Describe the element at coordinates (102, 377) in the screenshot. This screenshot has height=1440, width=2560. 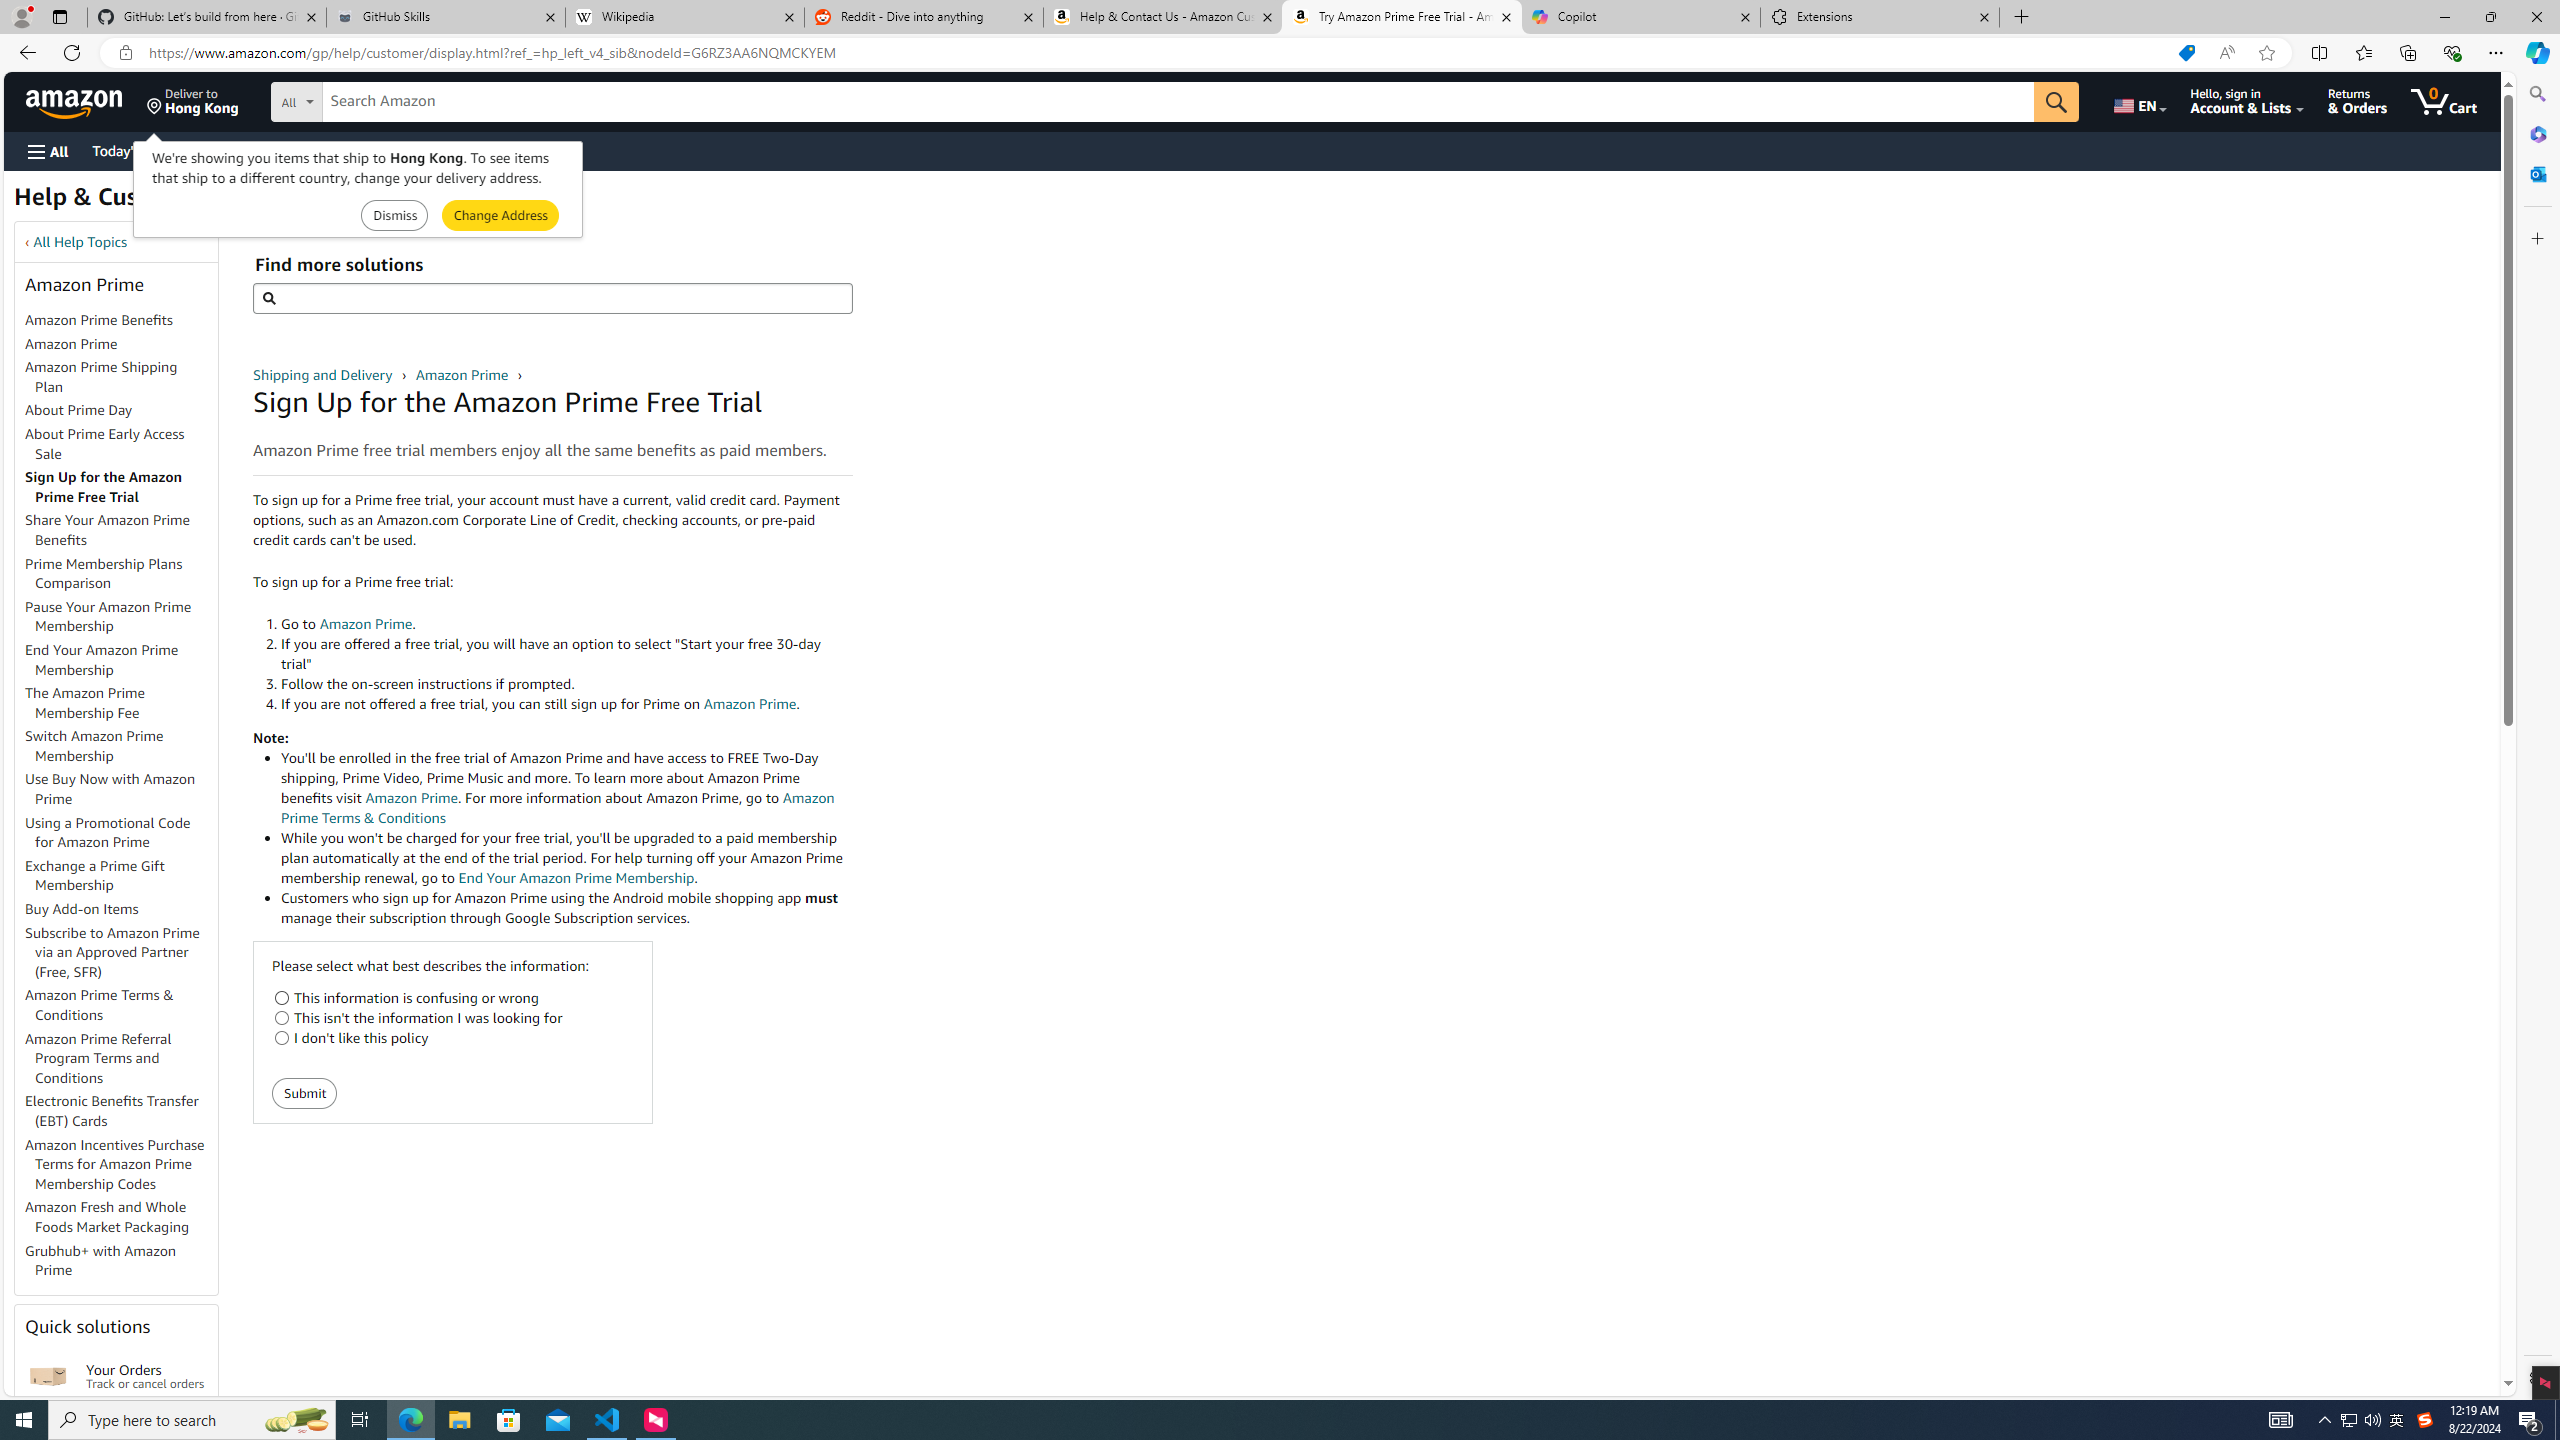
I see `Amazon Prime Shipping Plan` at that location.